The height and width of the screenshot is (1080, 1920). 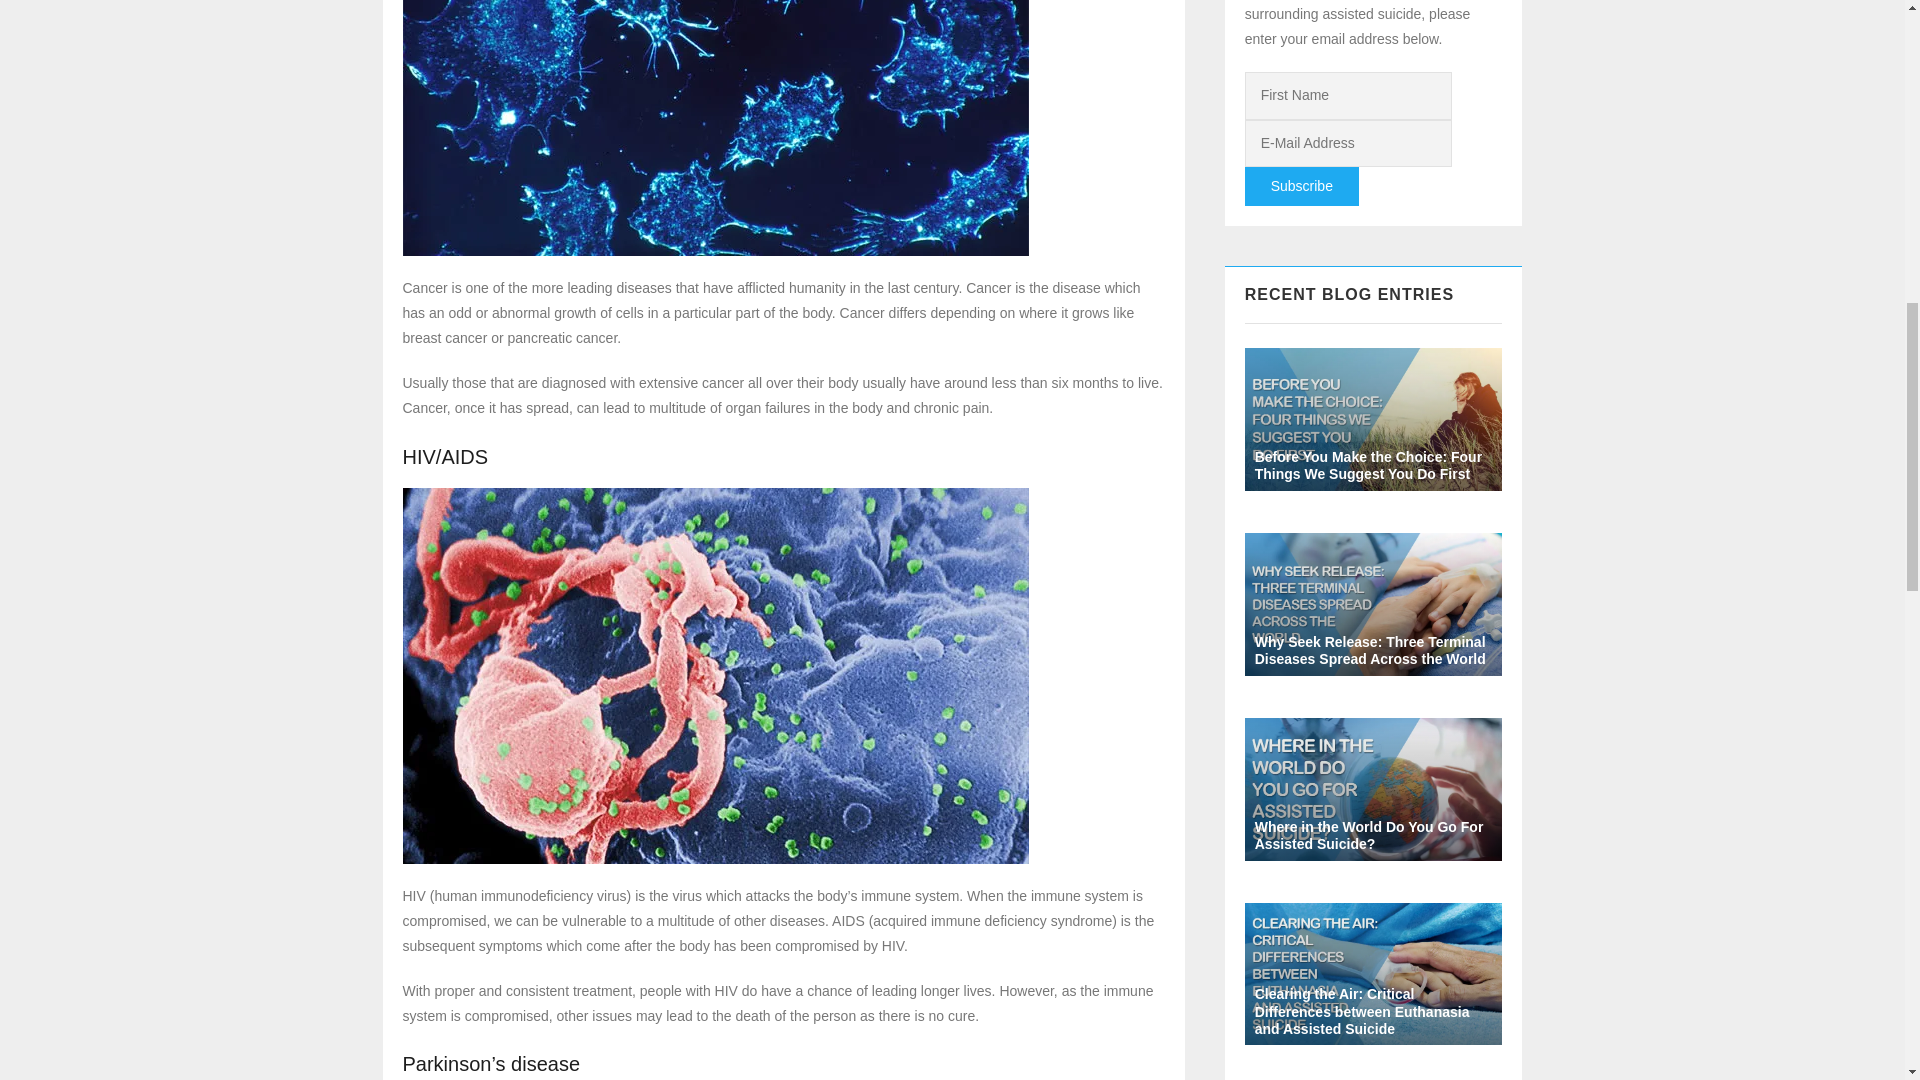 I want to click on Subscribe, so click(x=1302, y=186).